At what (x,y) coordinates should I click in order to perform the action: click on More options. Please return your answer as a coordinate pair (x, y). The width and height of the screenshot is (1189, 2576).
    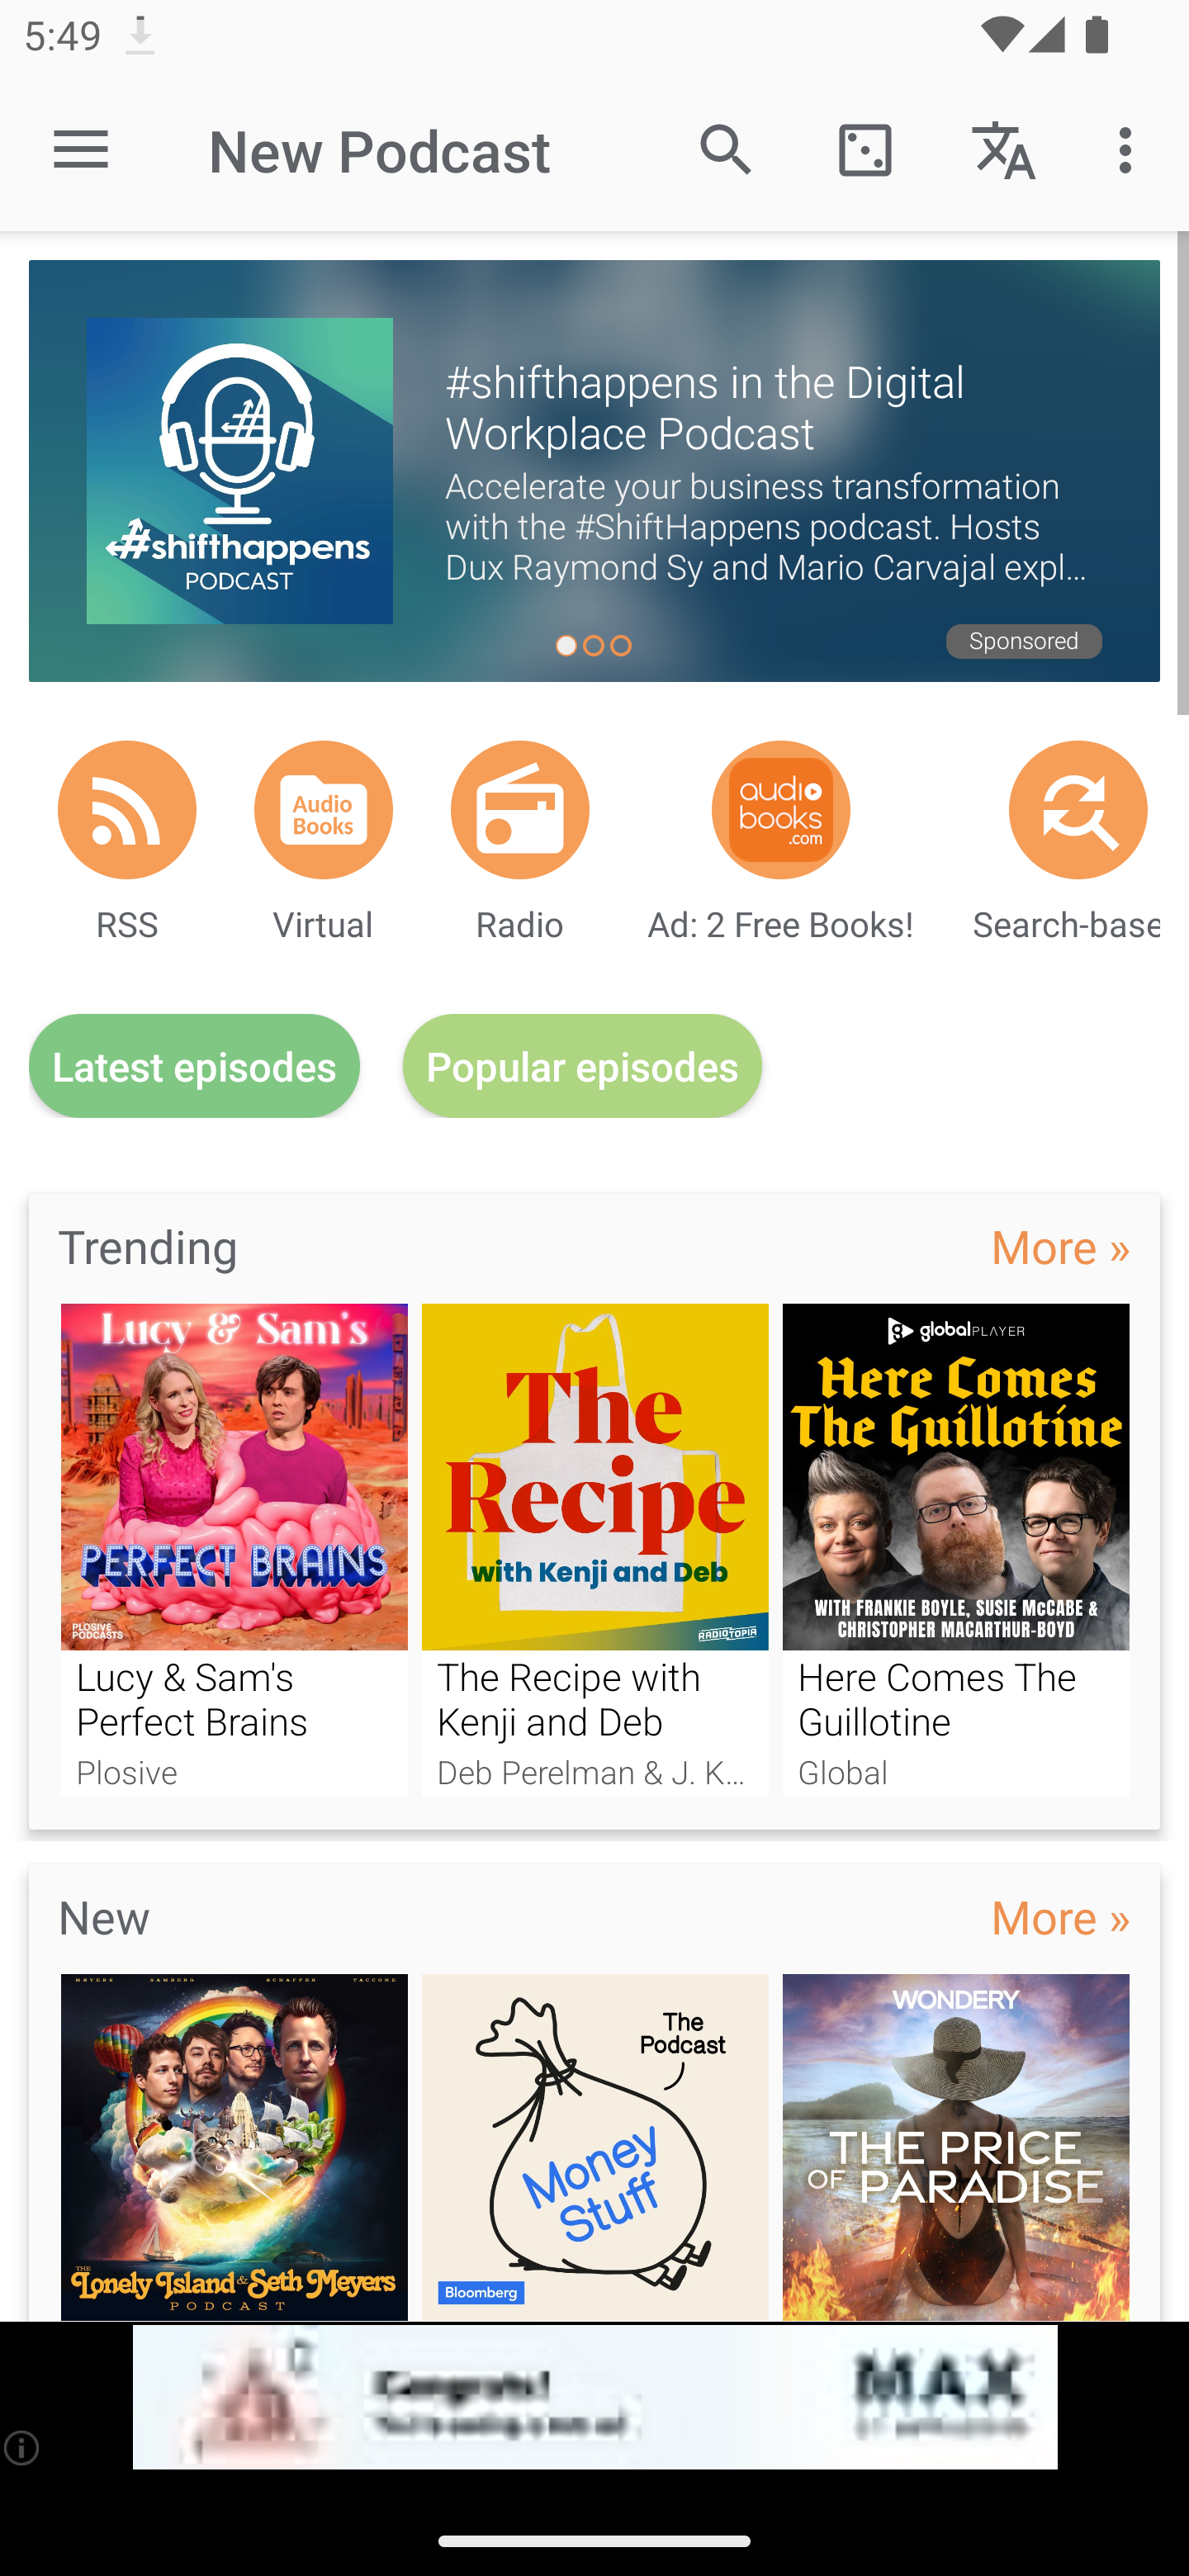
    Looking at the image, I should click on (1131, 149).